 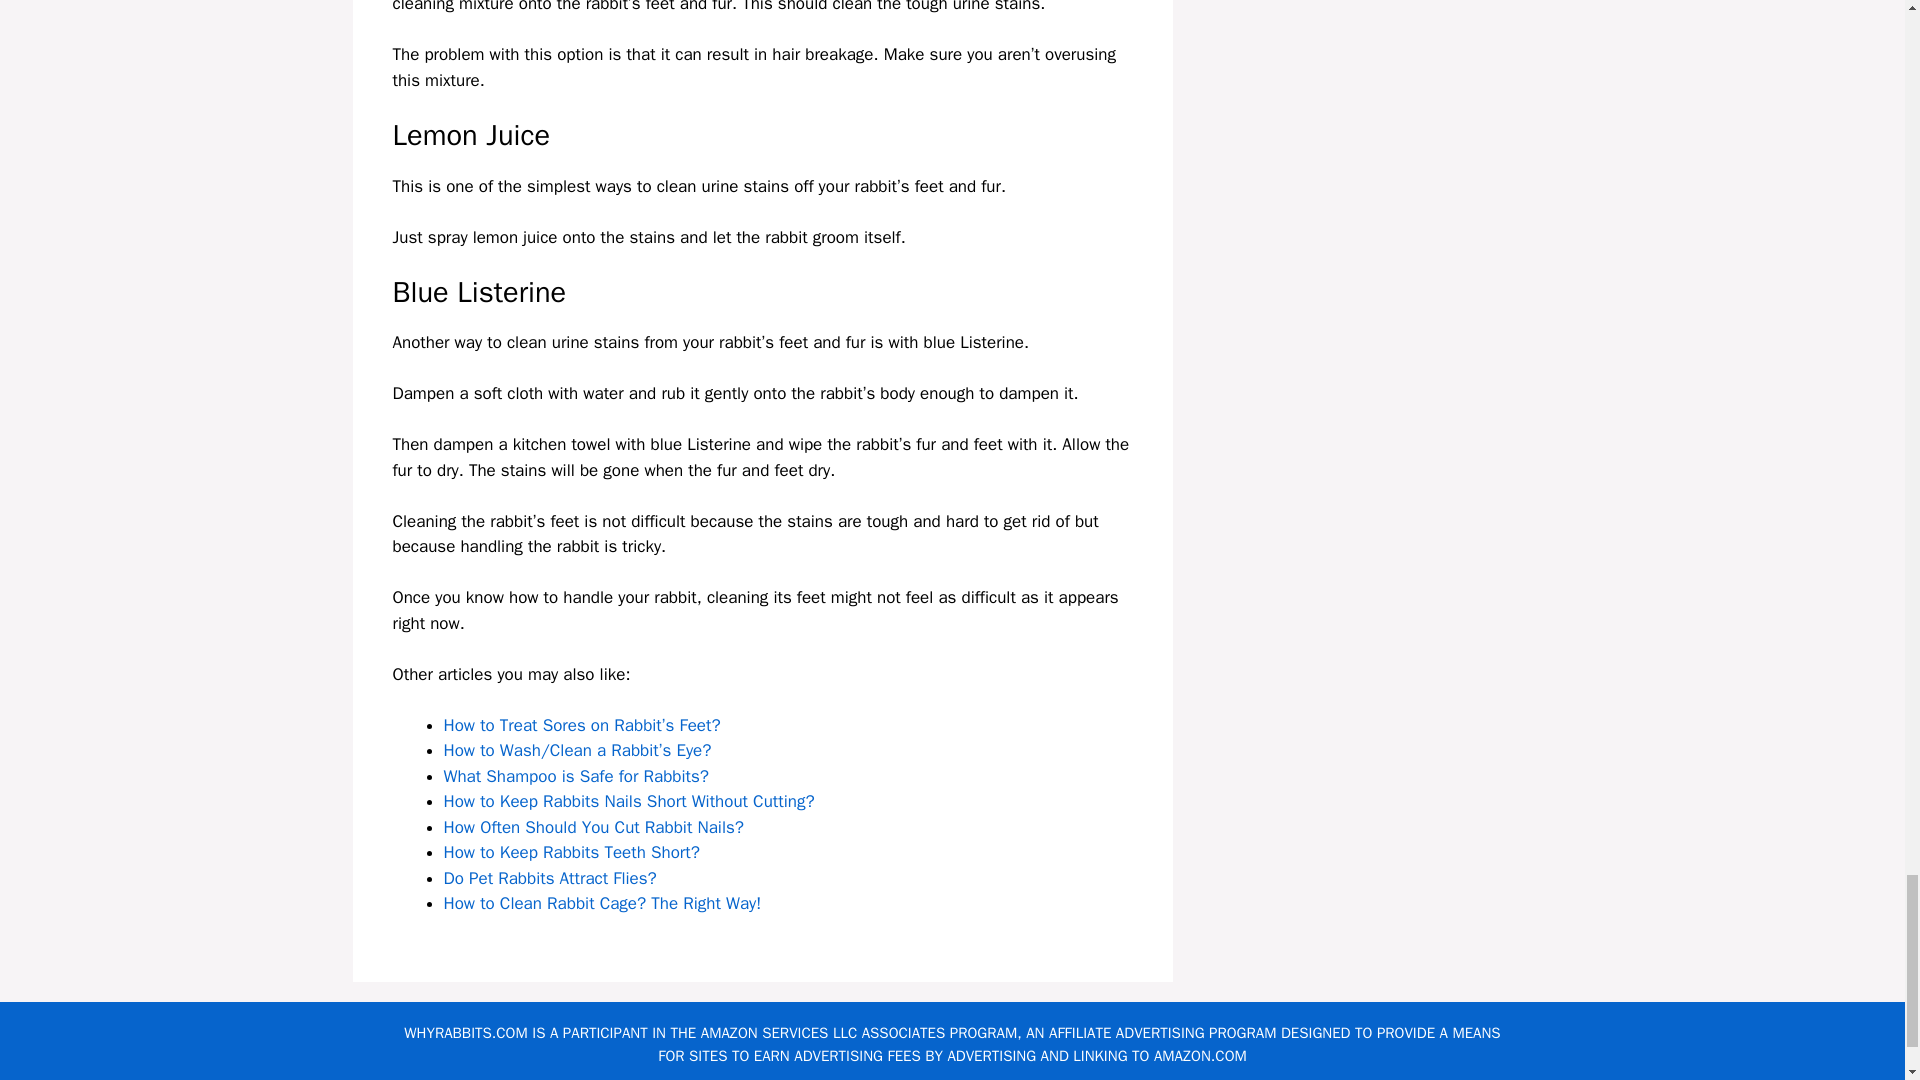 I want to click on What Shampoo is Safe for Rabbits?, so click(x=576, y=776).